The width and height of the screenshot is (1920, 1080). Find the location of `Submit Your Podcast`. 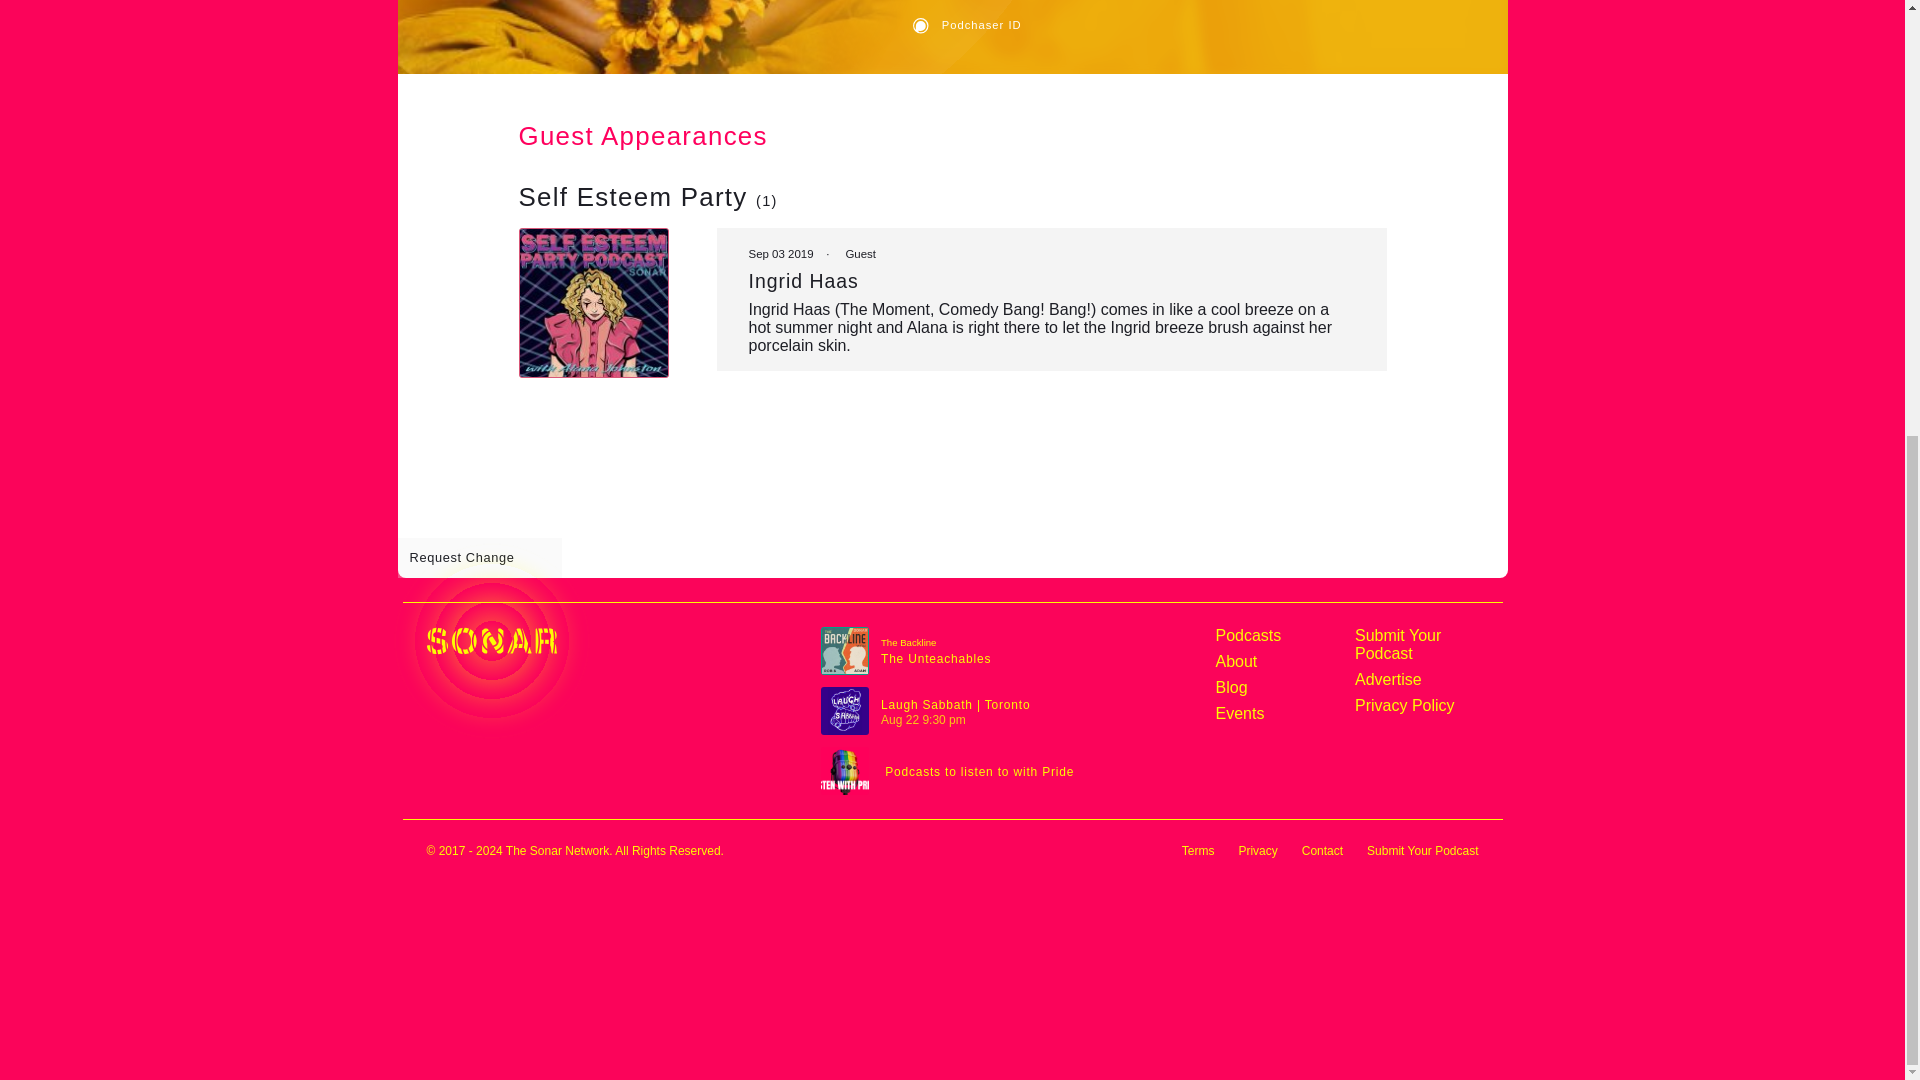

Submit Your Podcast is located at coordinates (1422, 850).